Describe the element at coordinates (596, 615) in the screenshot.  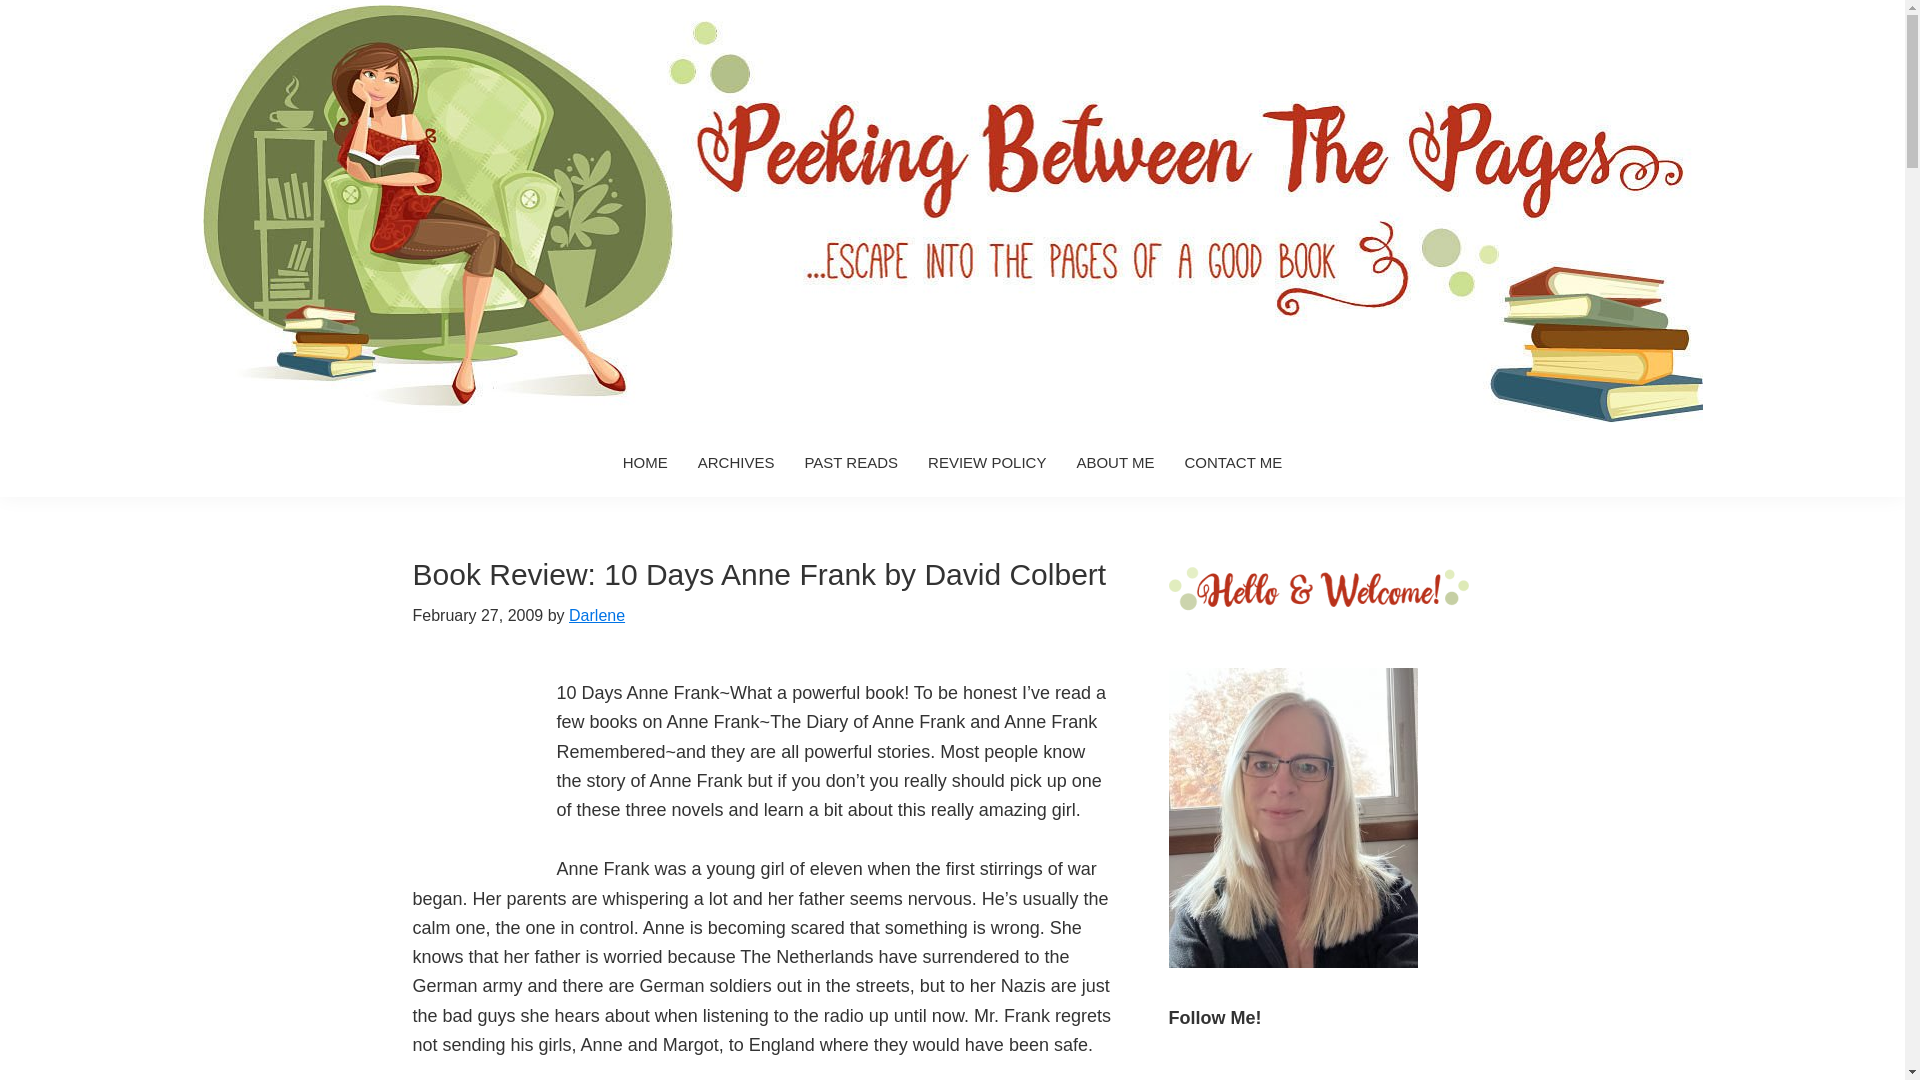
I see `Darlene` at that location.